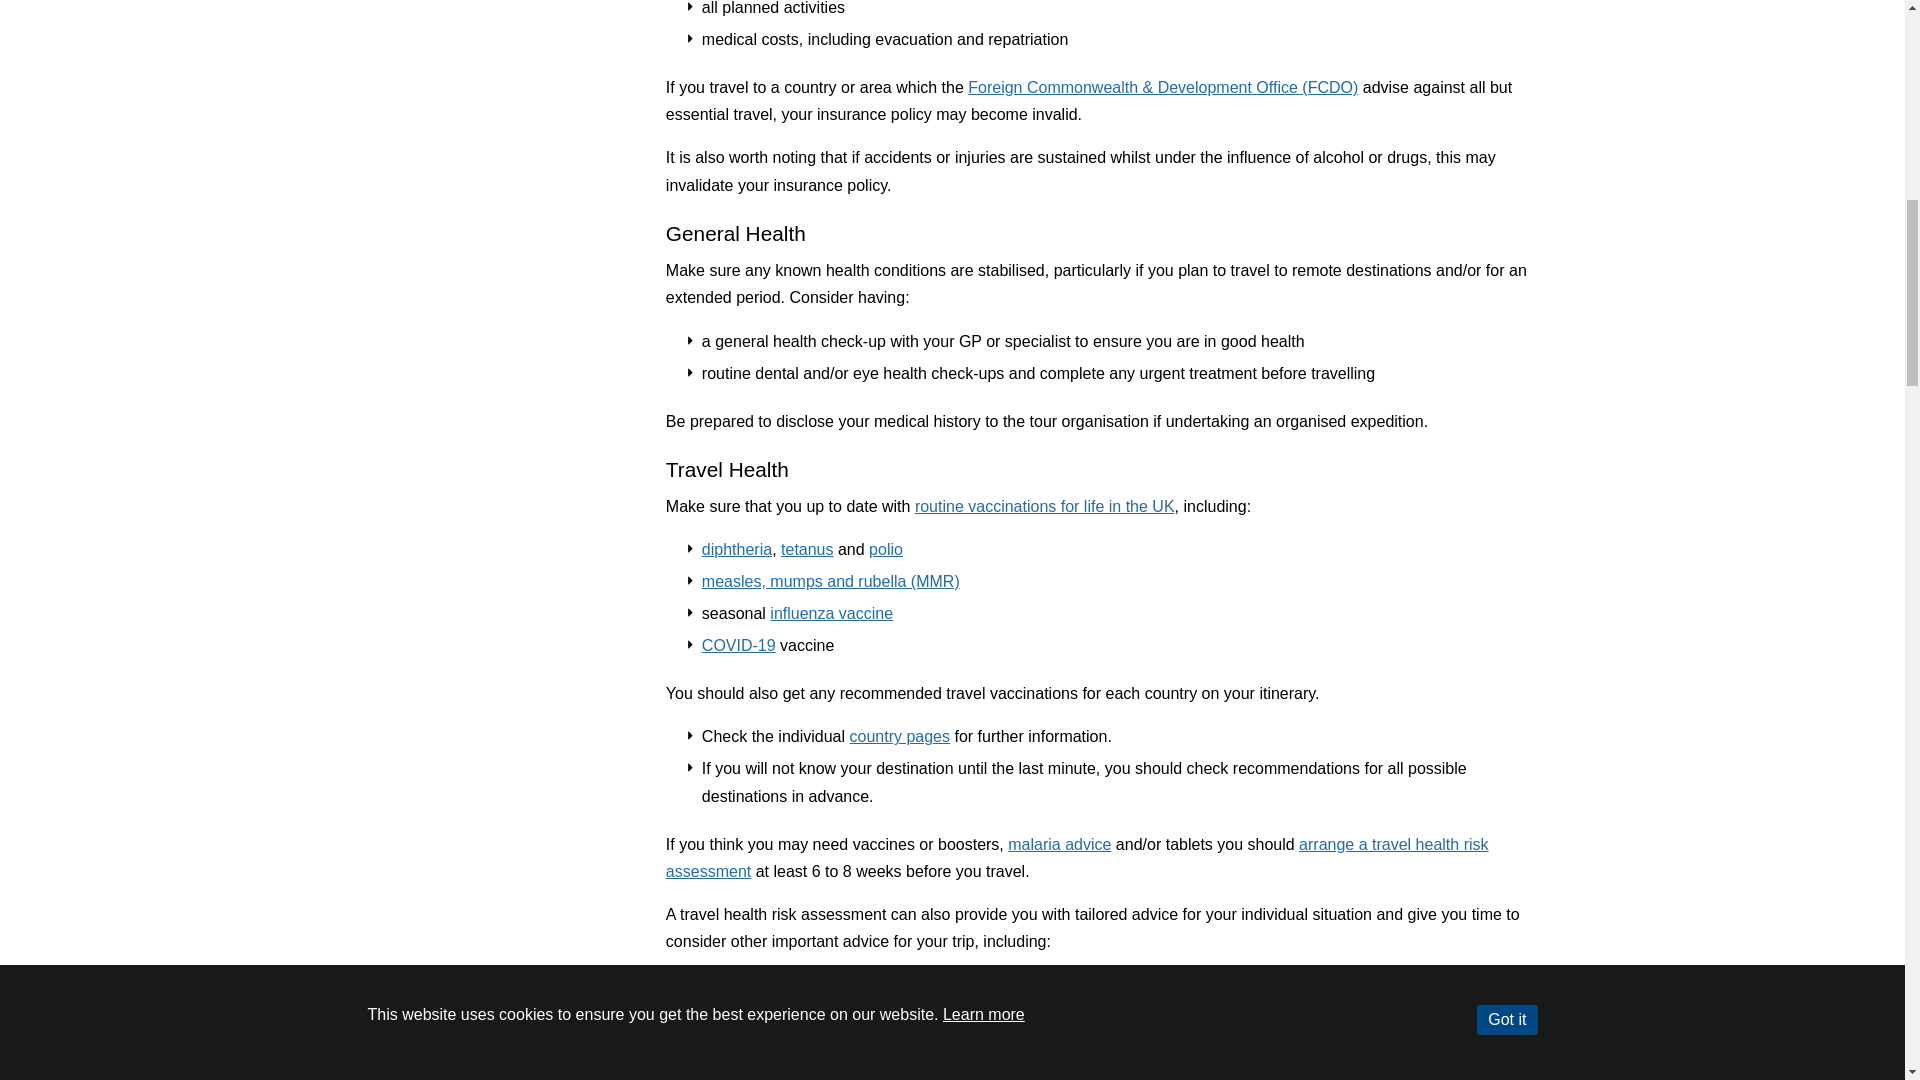  Describe the element at coordinates (1060, 844) in the screenshot. I see `malaria advice` at that location.